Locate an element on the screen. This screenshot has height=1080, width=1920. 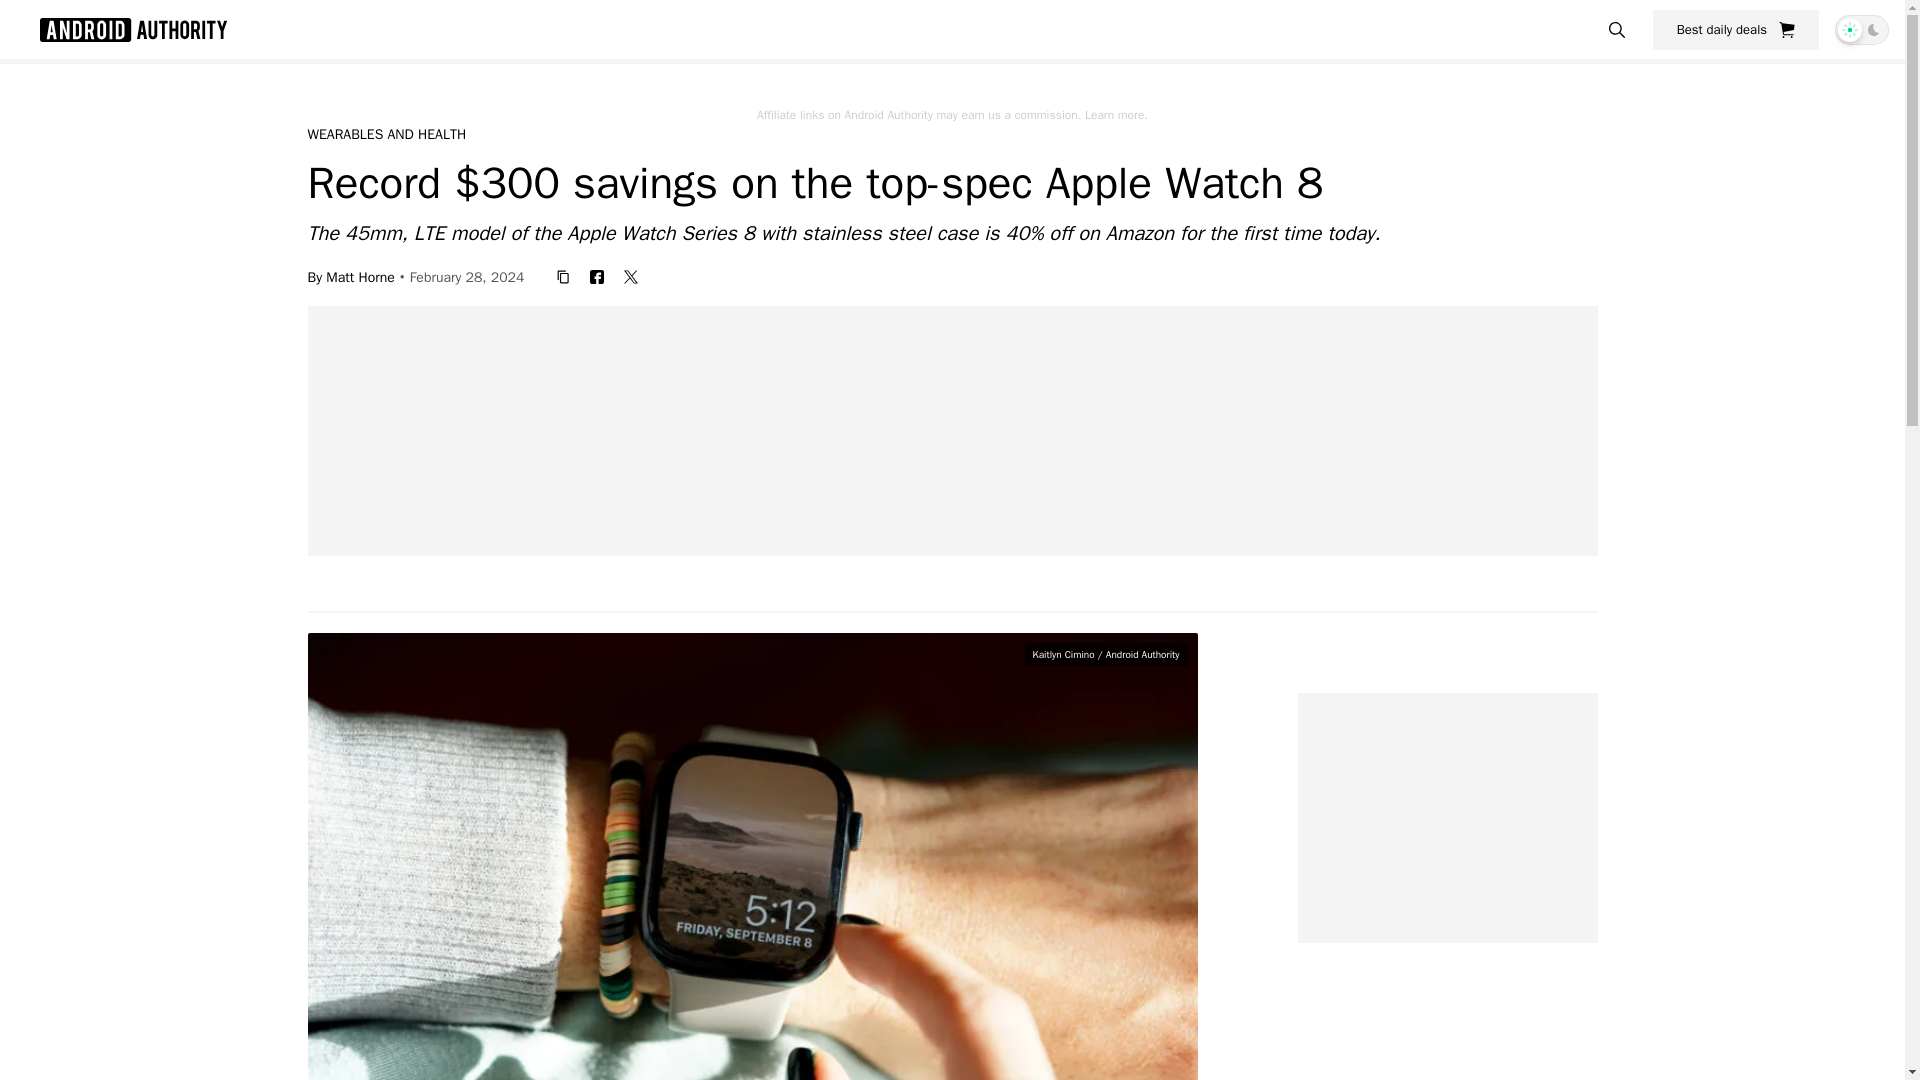
Matt Horne is located at coordinates (360, 276).